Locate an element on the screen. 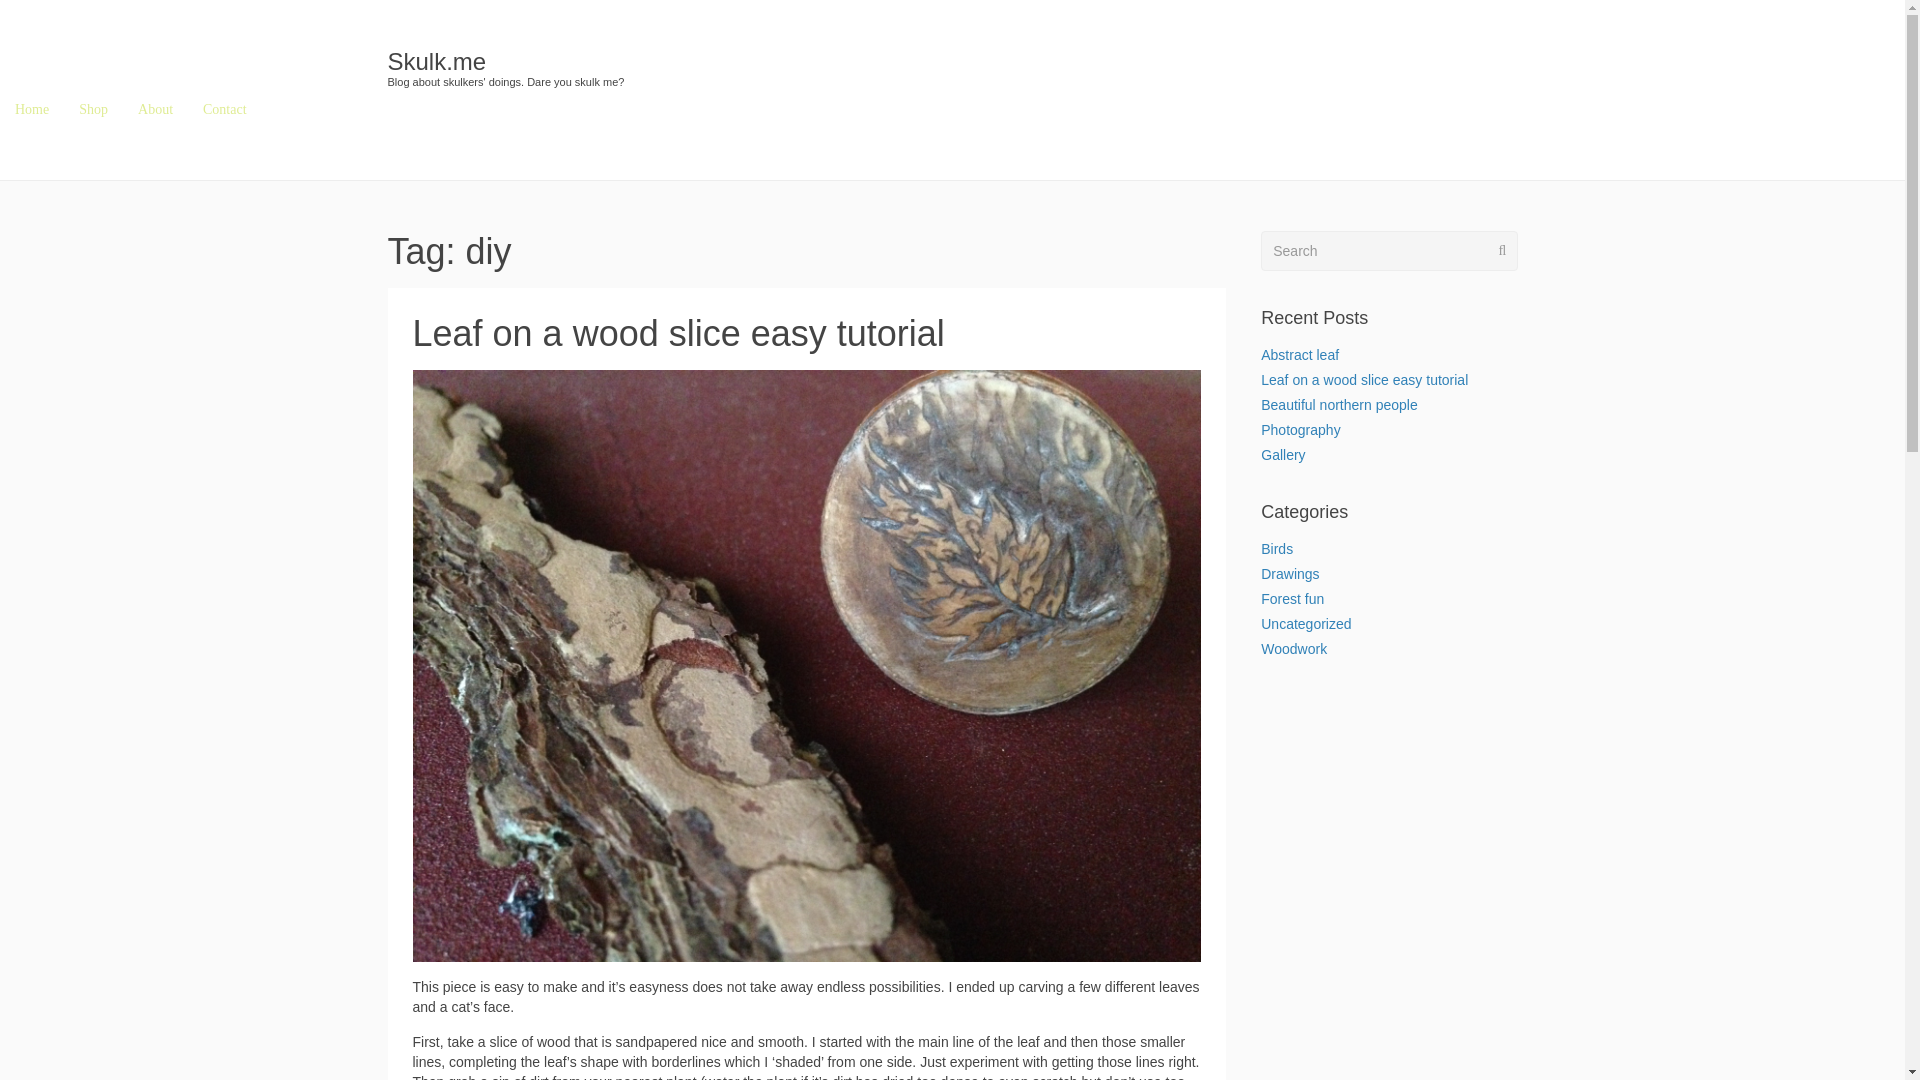  Shop is located at coordinates (92, 109).